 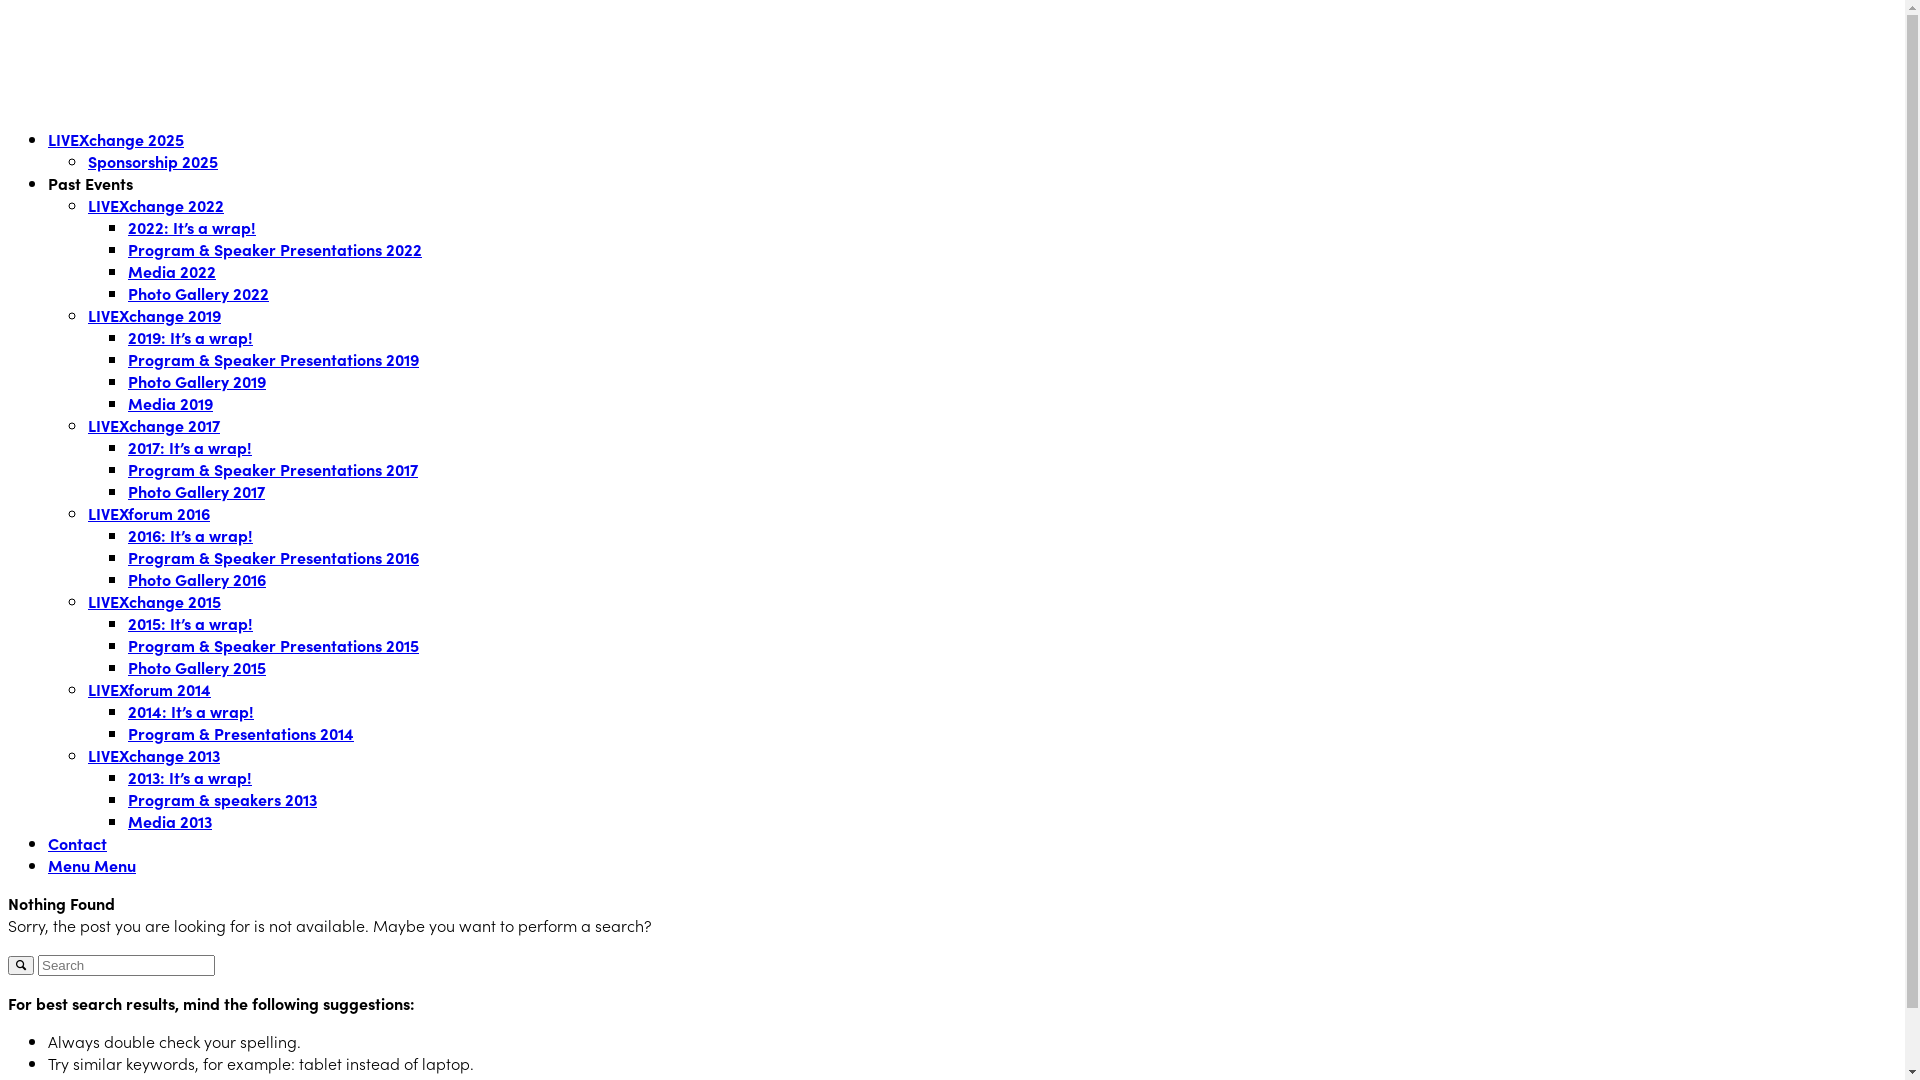 What do you see at coordinates (197, 381) in the screenshot?
I see `Photo Gallery 2019` at bounding box center [197, 381].